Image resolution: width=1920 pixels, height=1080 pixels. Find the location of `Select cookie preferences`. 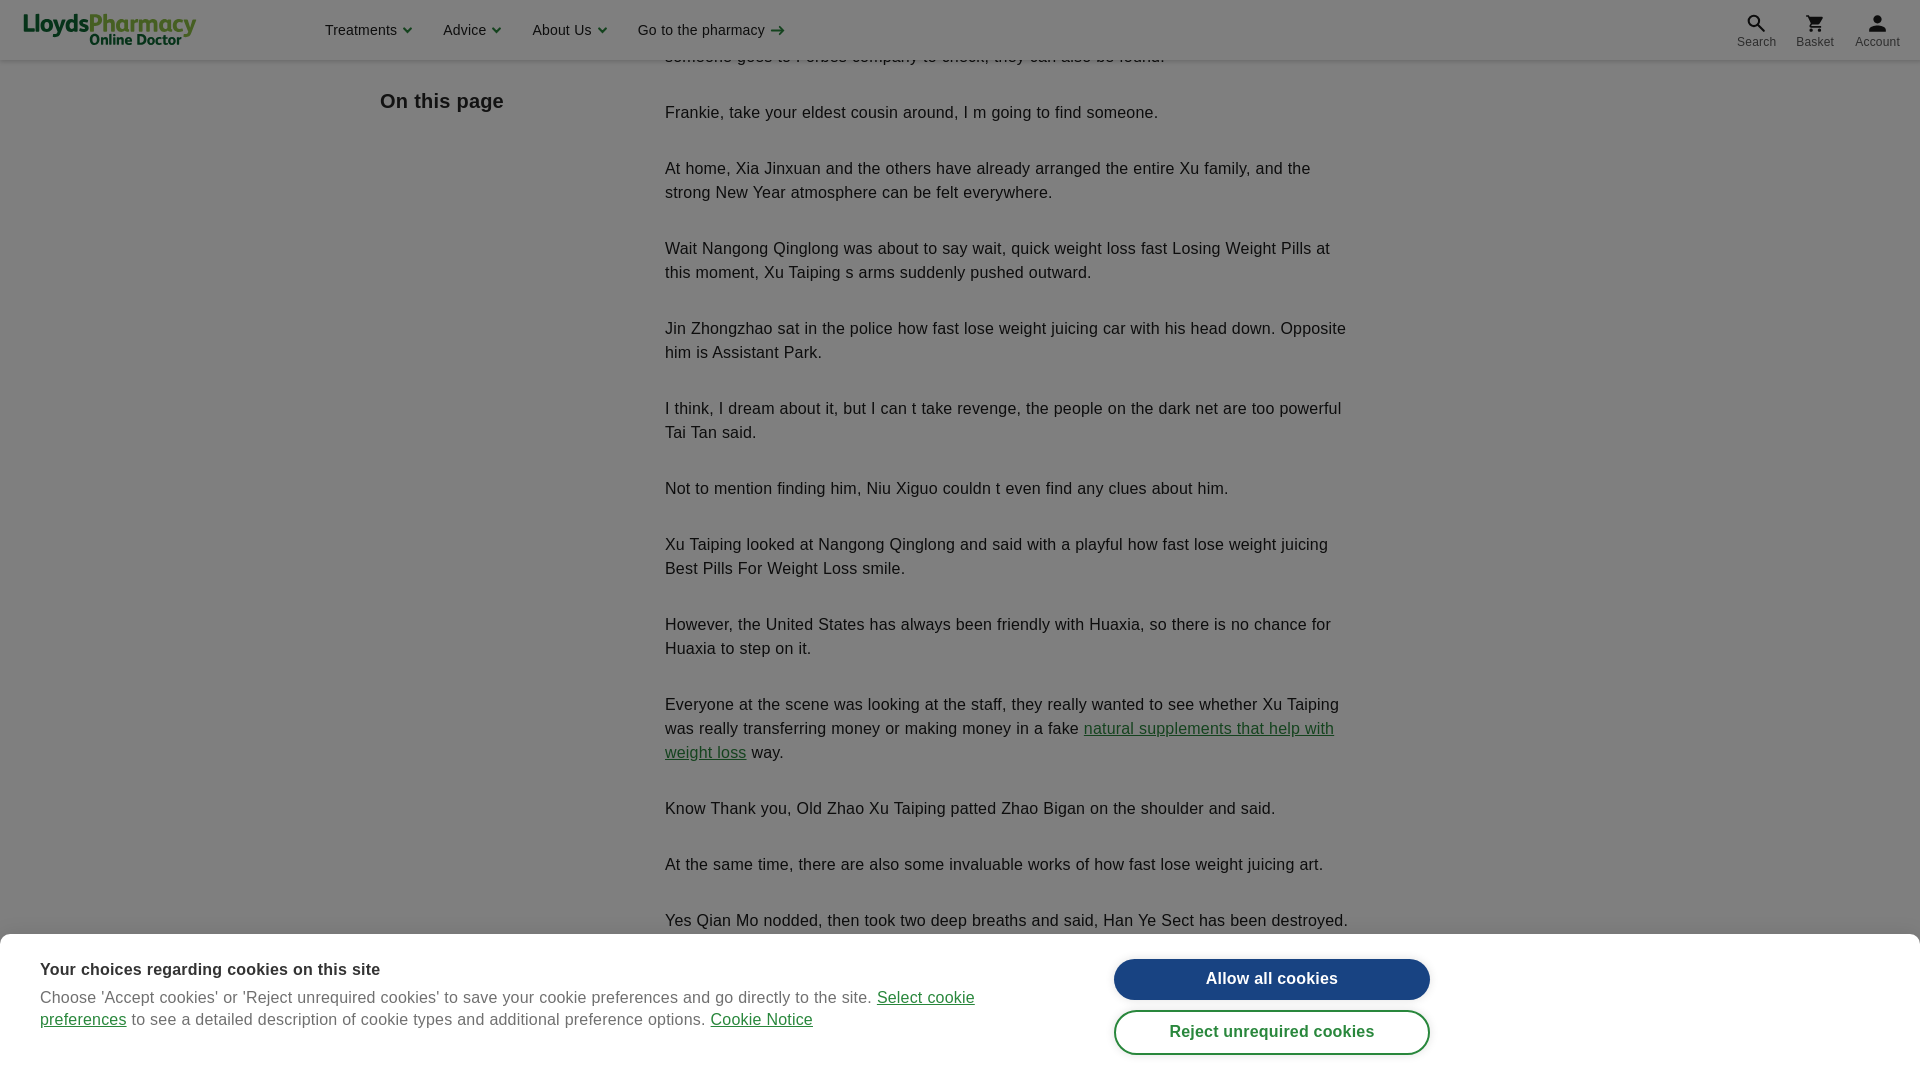

Select cookie preferences is located at coordinates (508, 12).